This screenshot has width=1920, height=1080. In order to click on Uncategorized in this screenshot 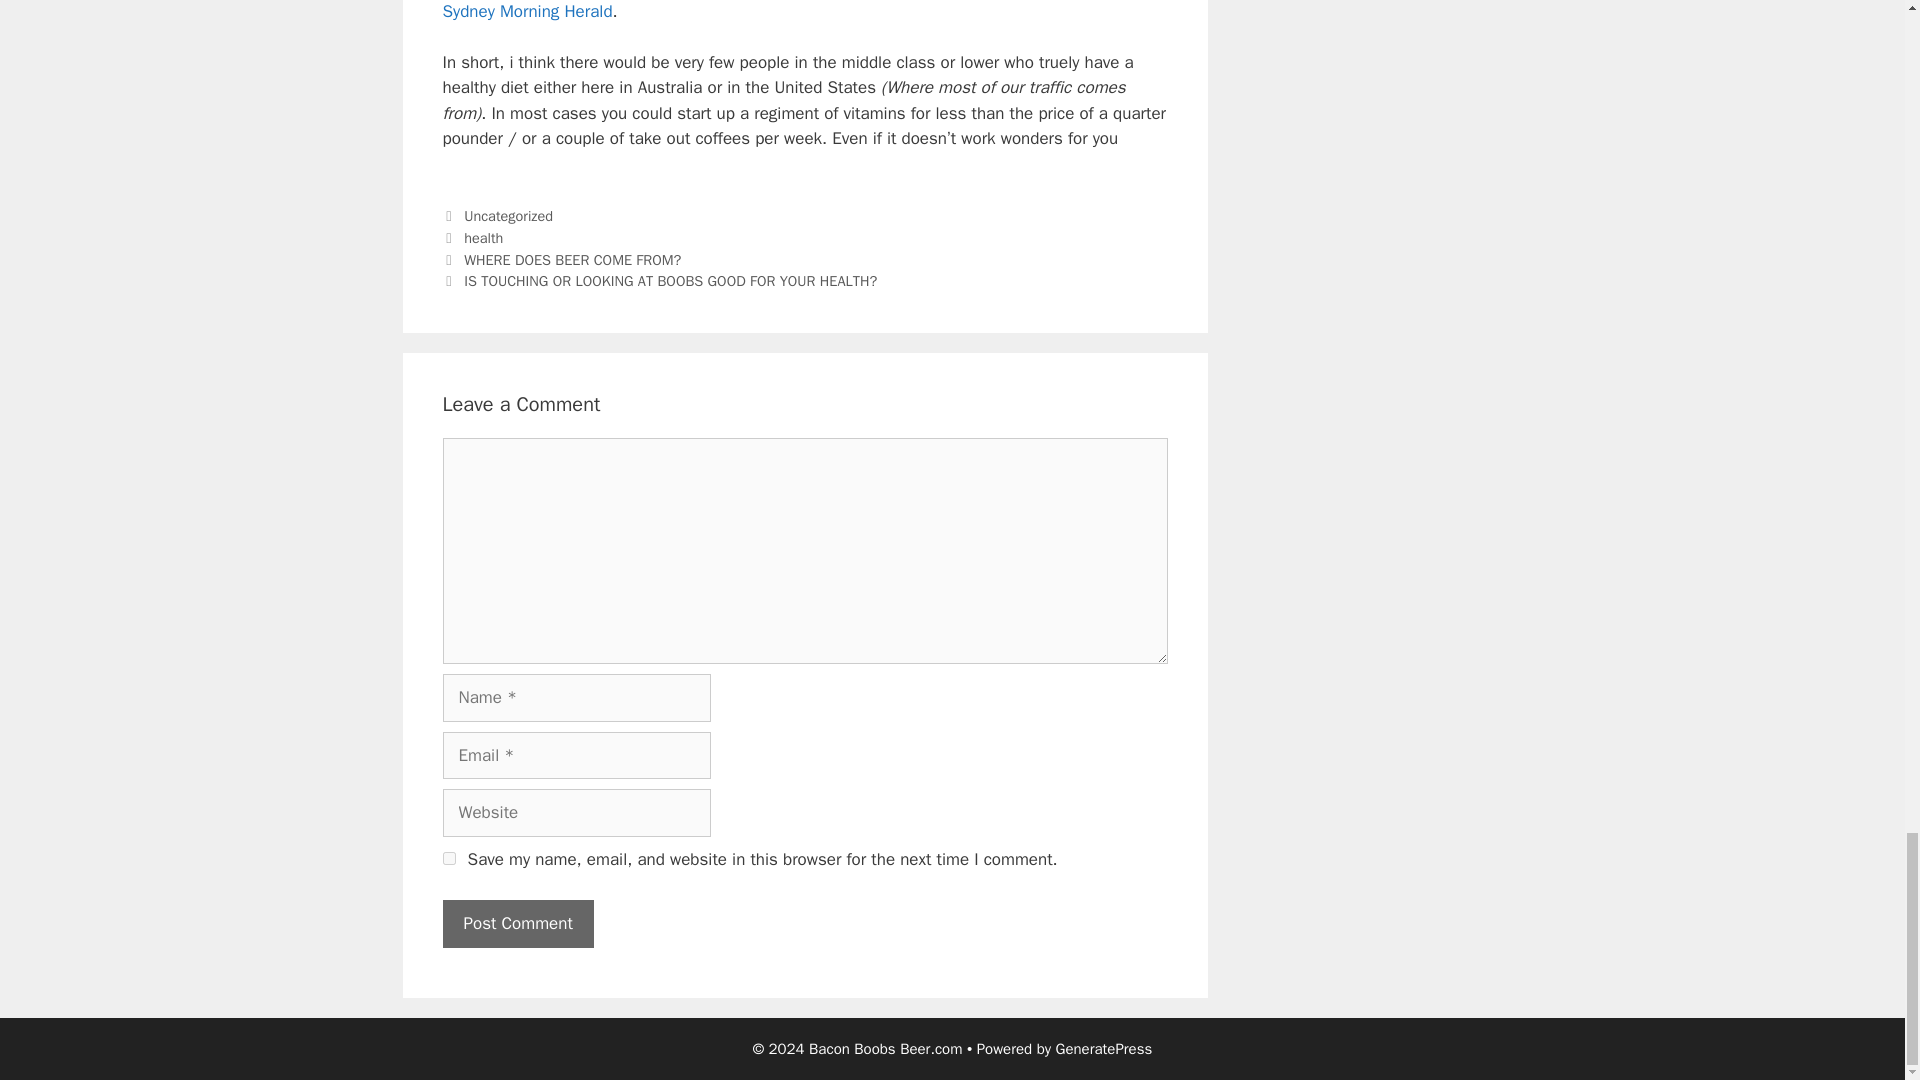, I will do `click(508, 216)`.